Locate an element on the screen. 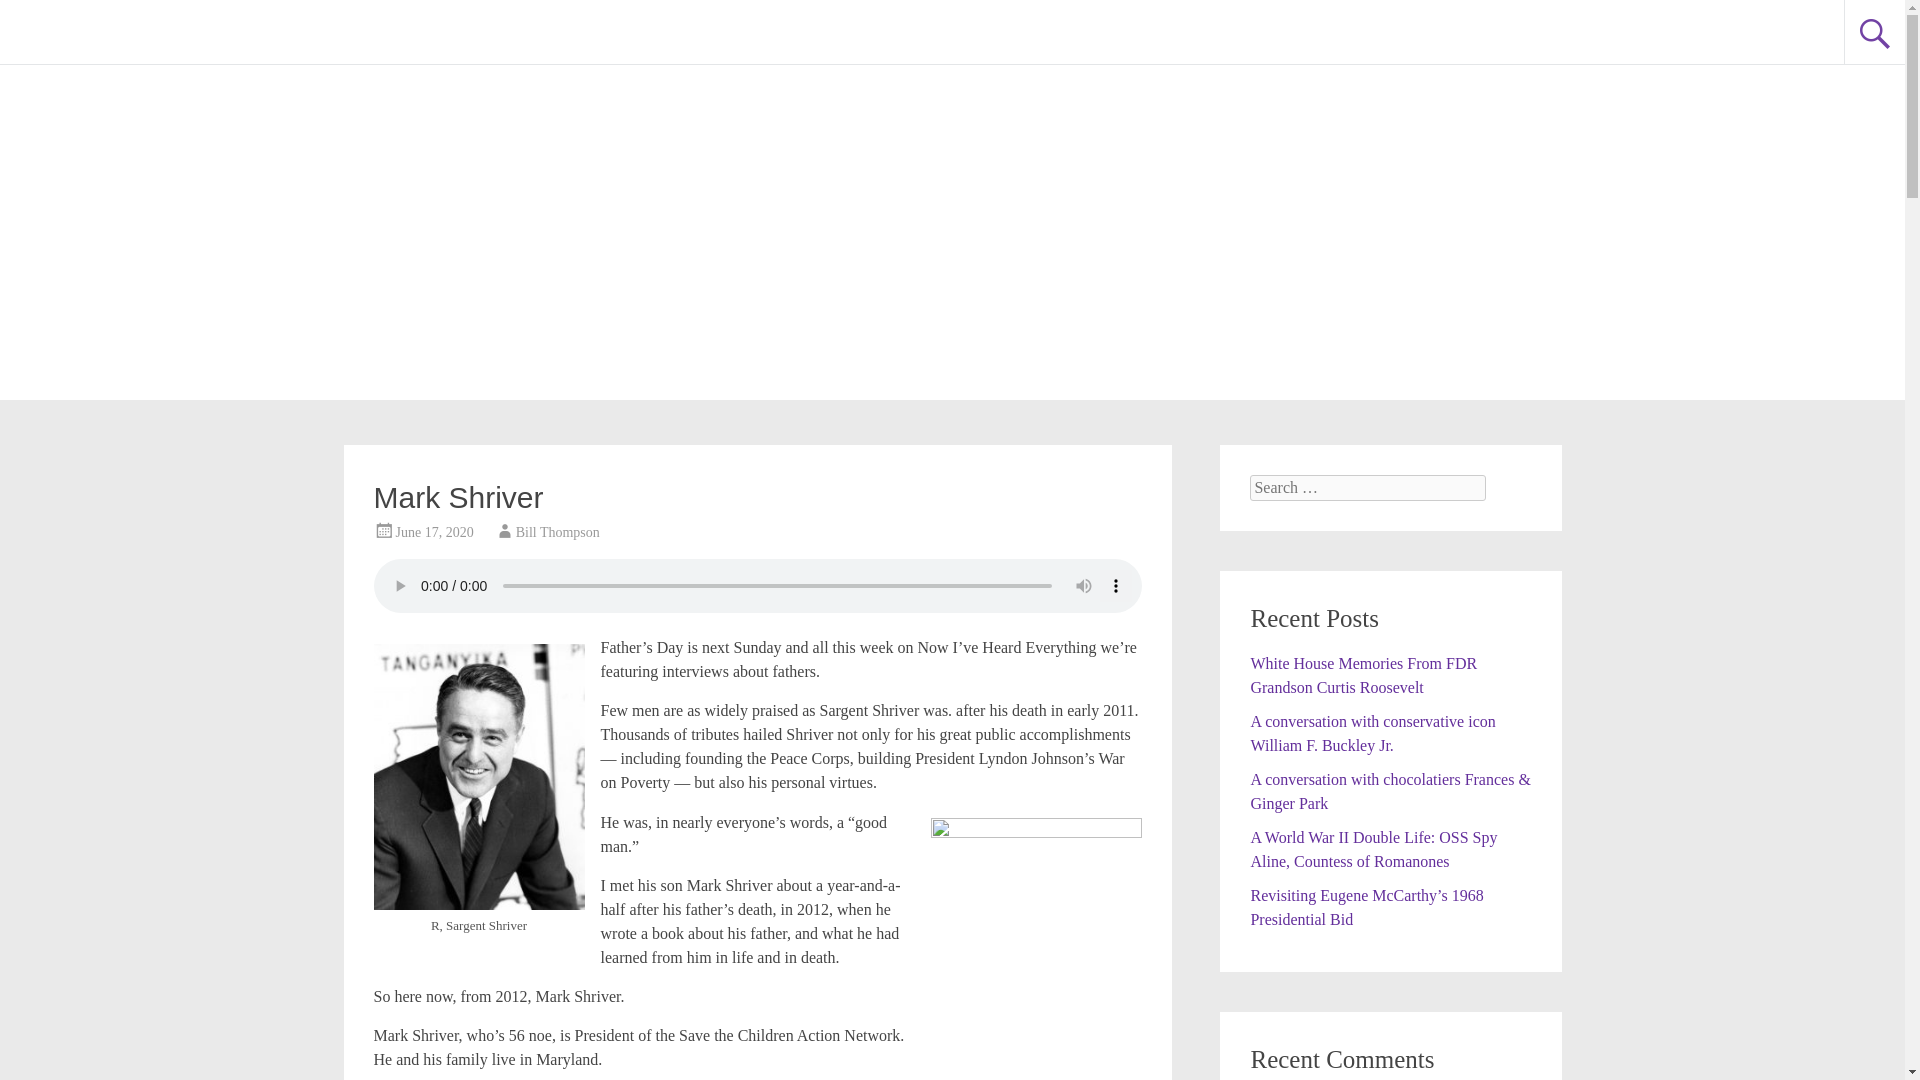  A conversation with conservative icon William F. Buckley Jr. is located at coordinates (1372, 732).